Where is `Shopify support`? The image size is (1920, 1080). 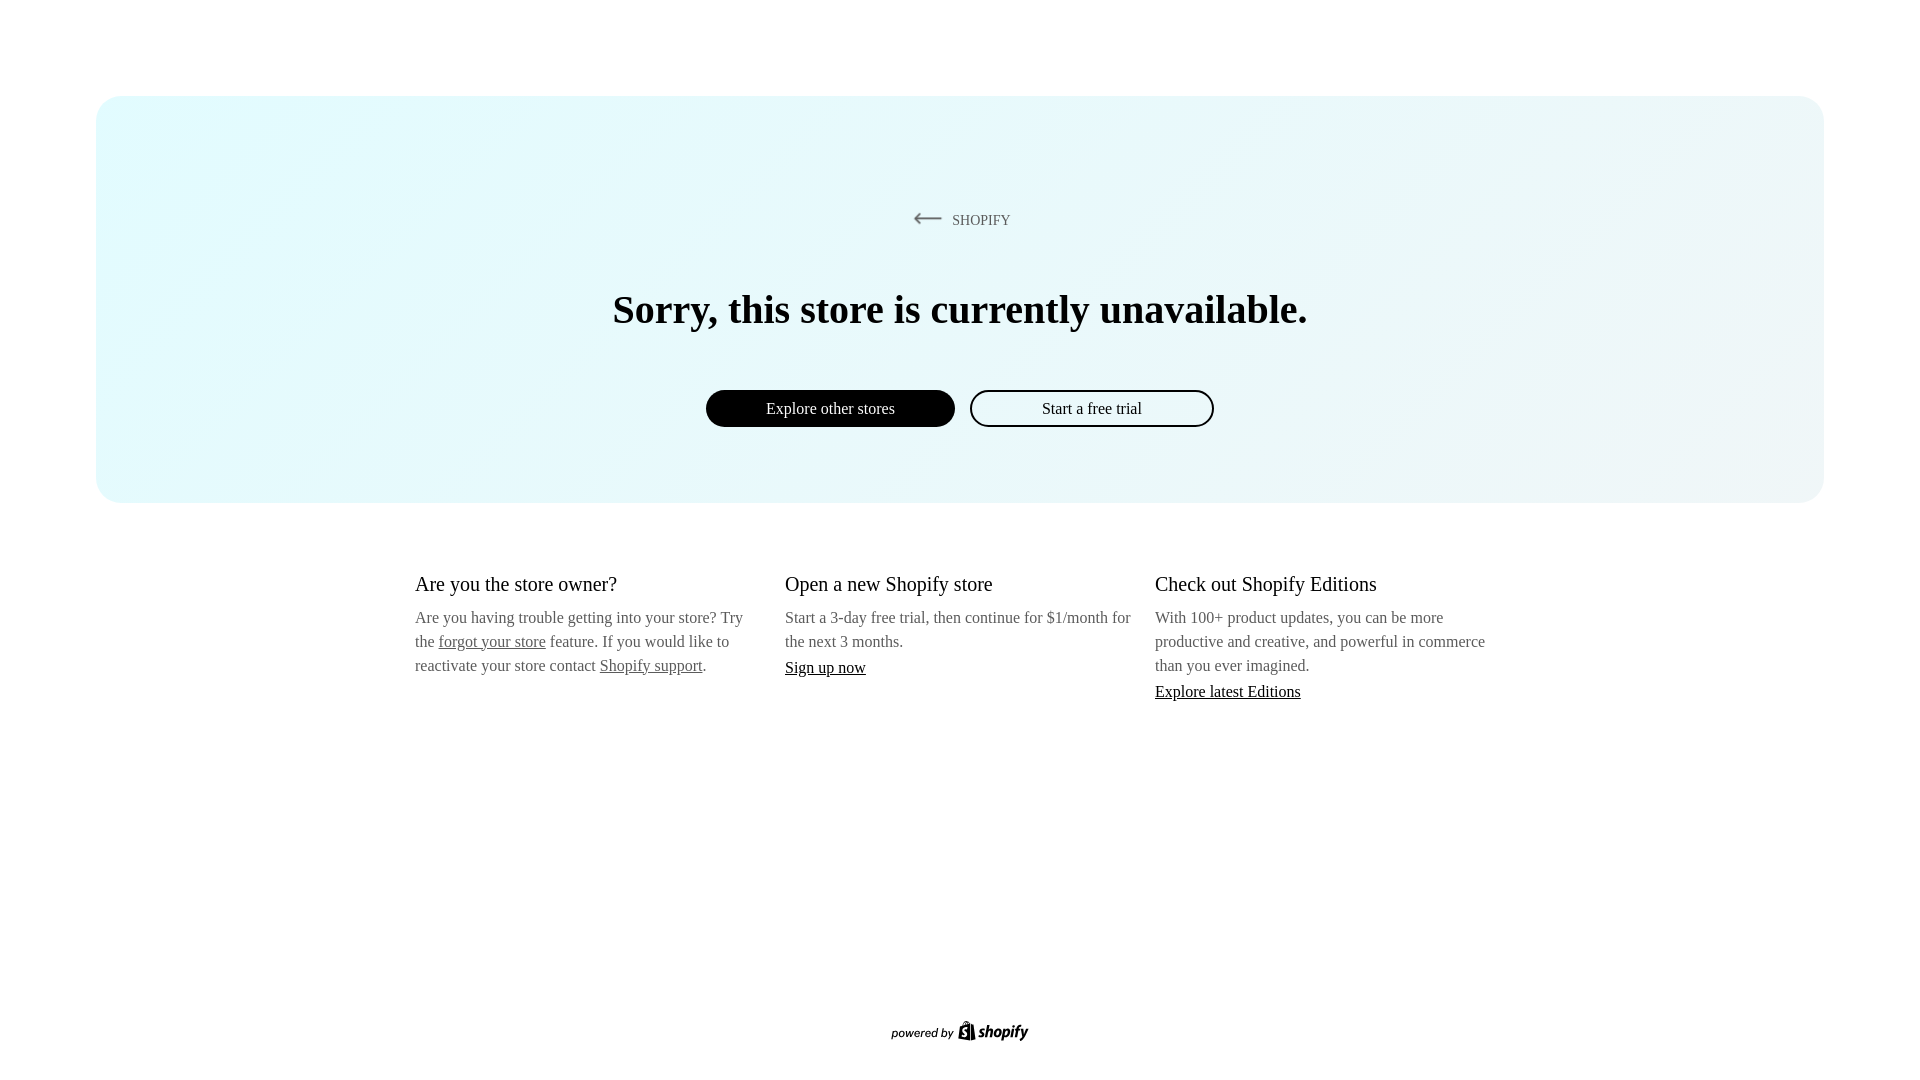
Shopify support is located at coordinates (650, 664).